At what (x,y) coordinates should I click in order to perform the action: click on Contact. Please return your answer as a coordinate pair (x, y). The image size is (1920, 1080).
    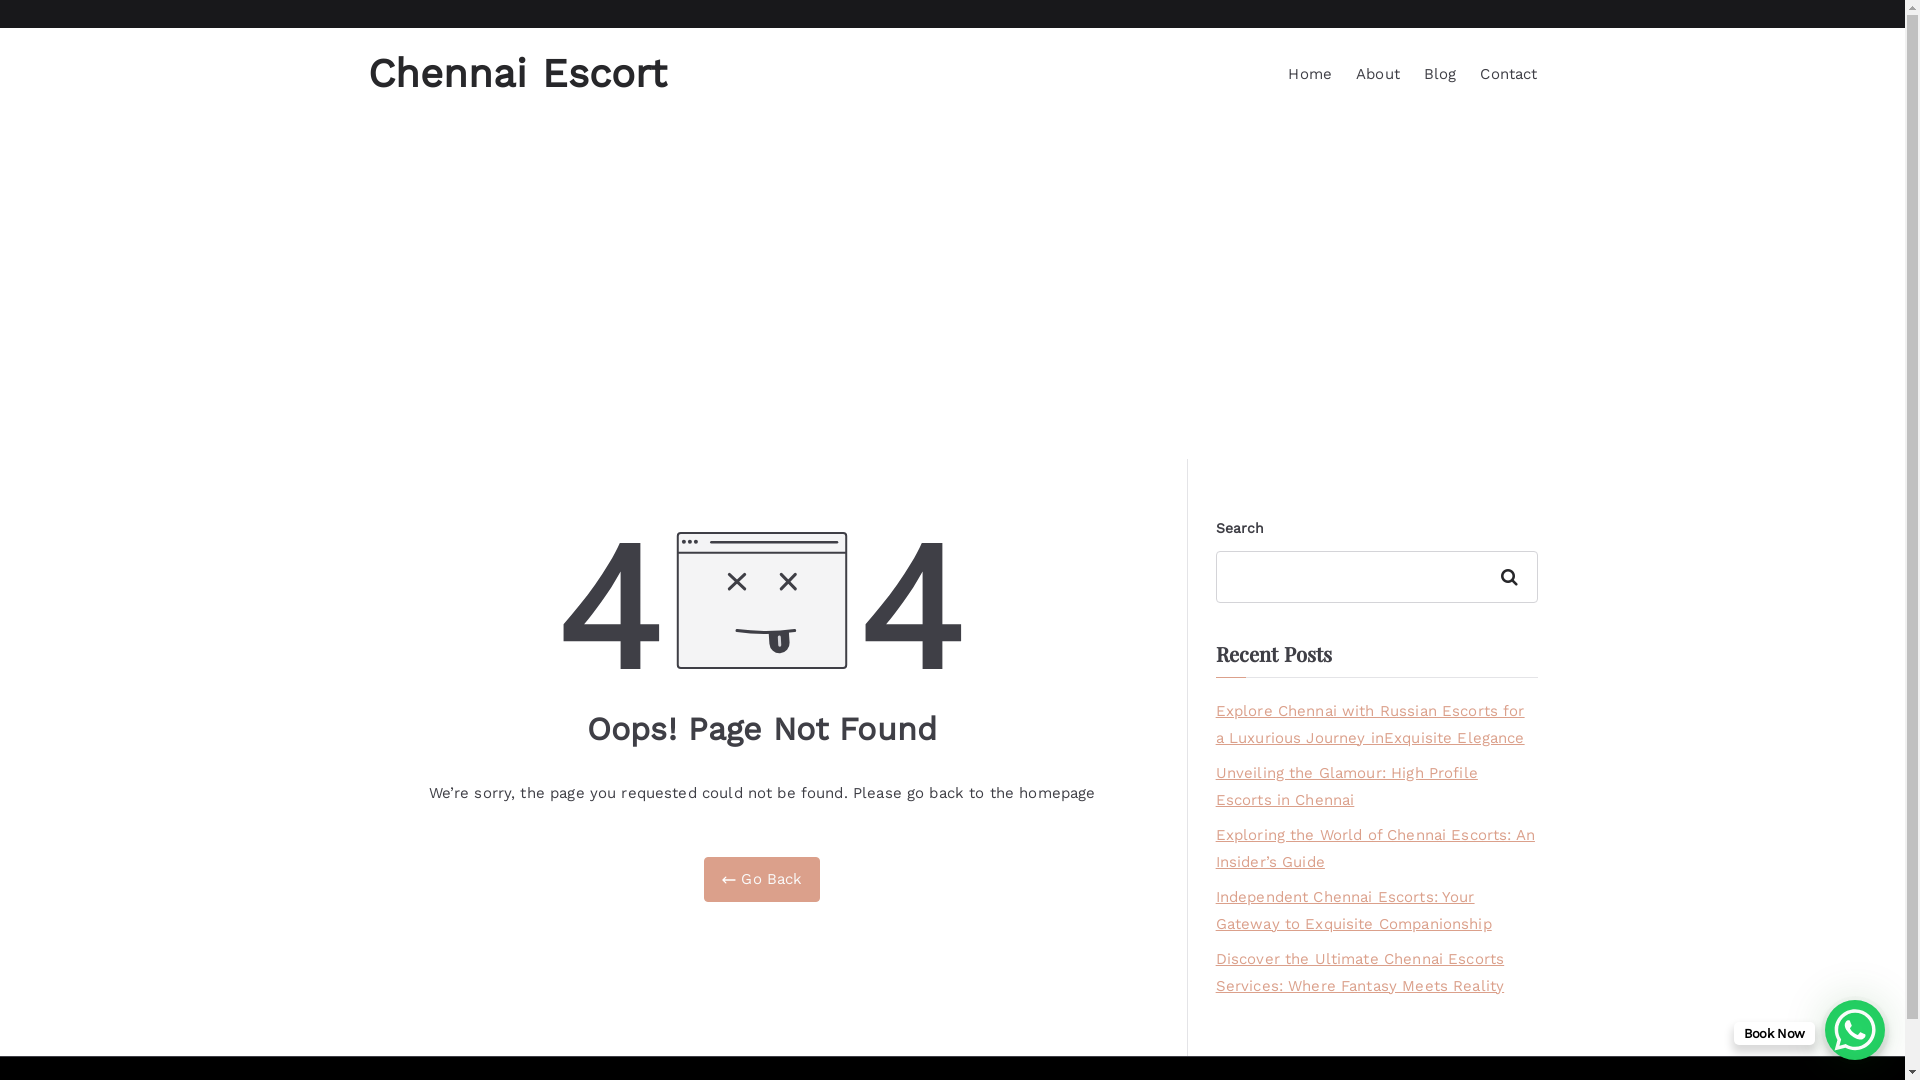
    Looking at the image, I should click on (1508, 74).